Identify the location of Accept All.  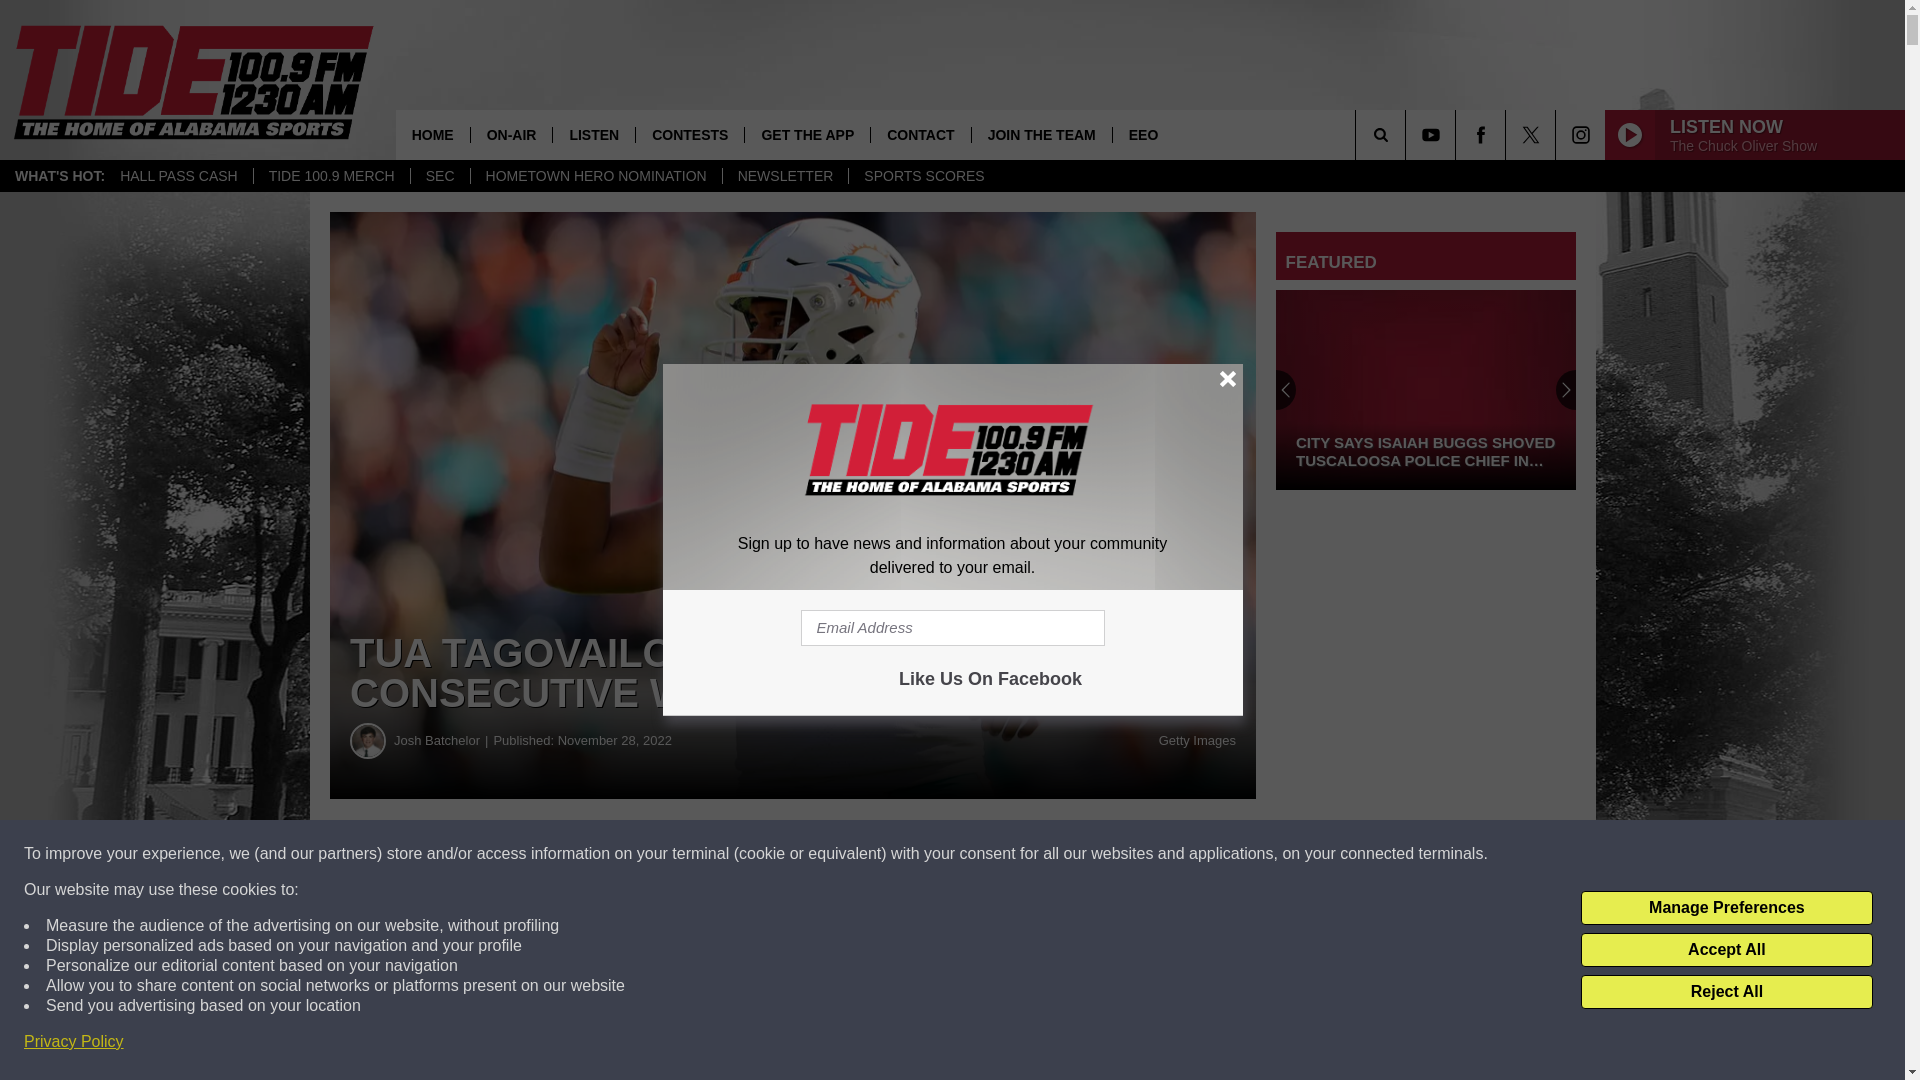
(1726, 950).